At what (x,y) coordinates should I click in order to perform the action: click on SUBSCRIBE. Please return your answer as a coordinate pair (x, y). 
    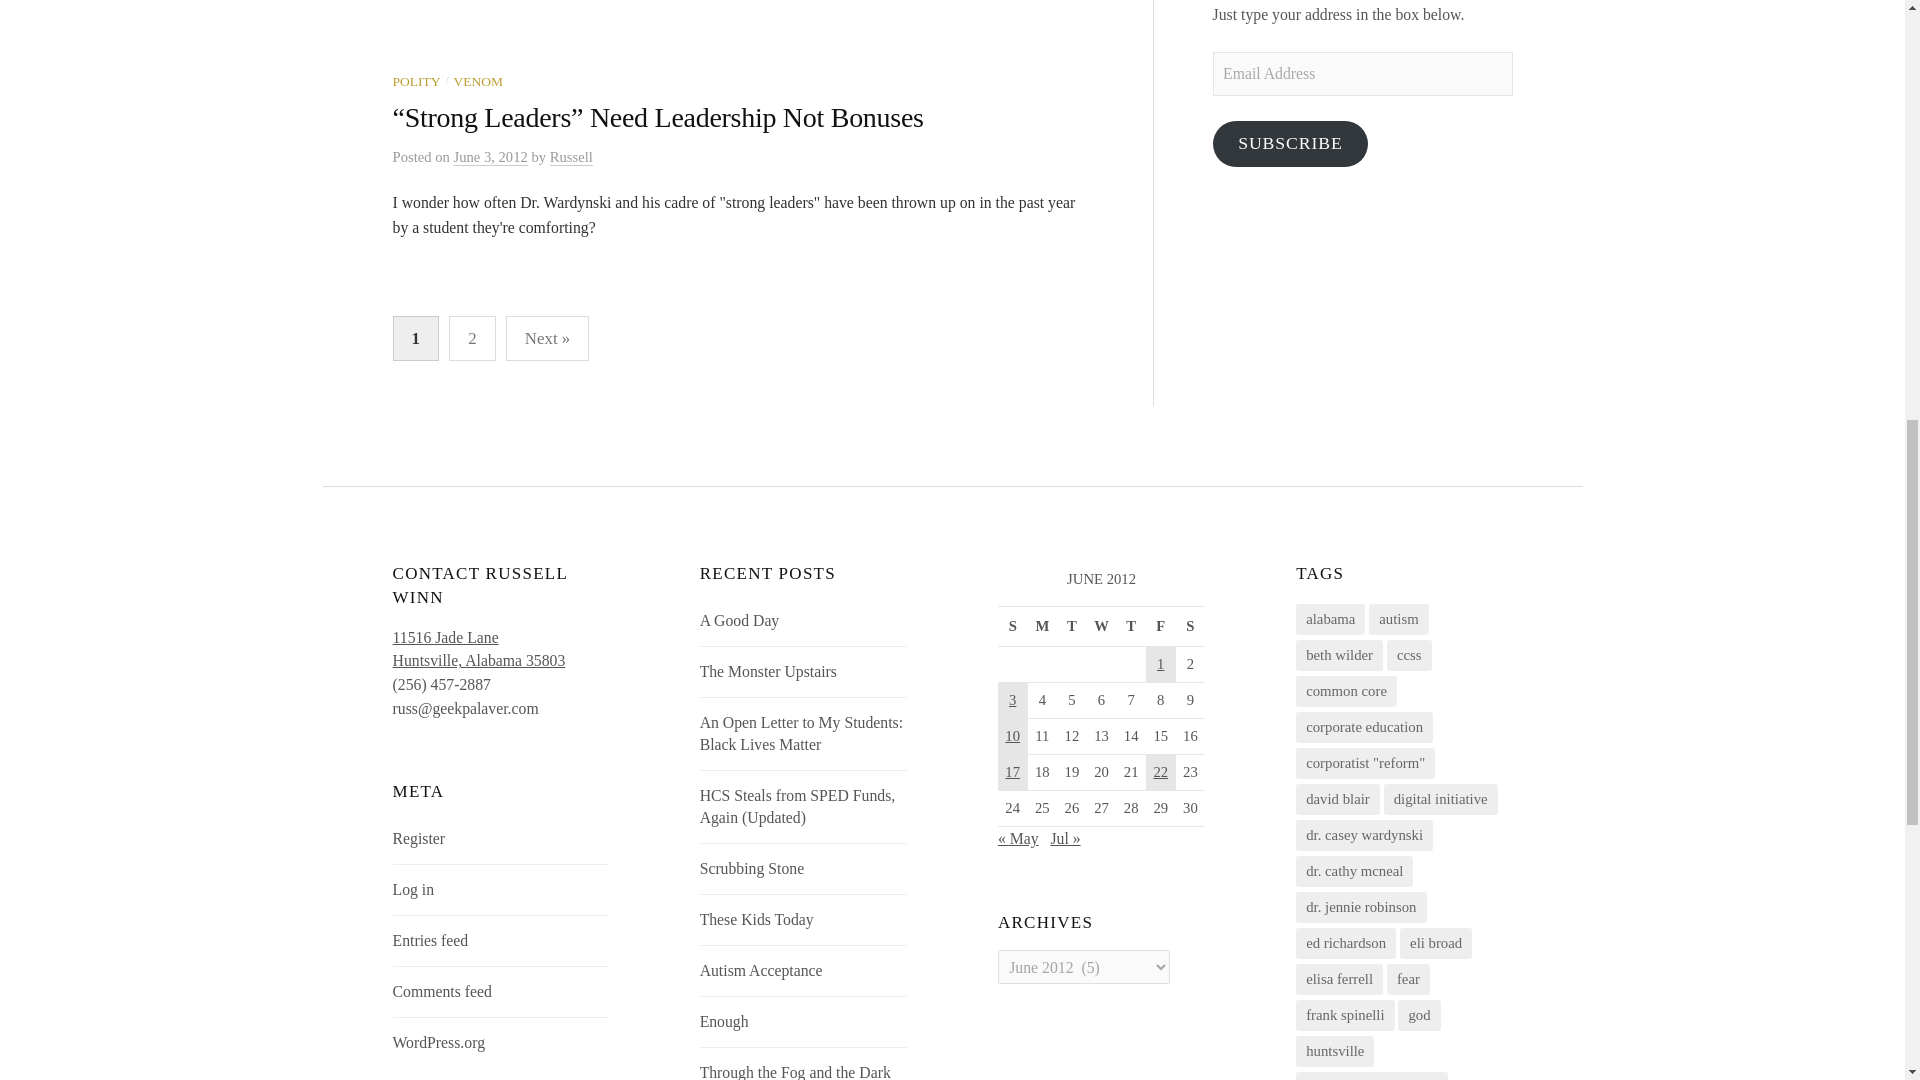
    Looking at the image, I should click on (1290, 143).